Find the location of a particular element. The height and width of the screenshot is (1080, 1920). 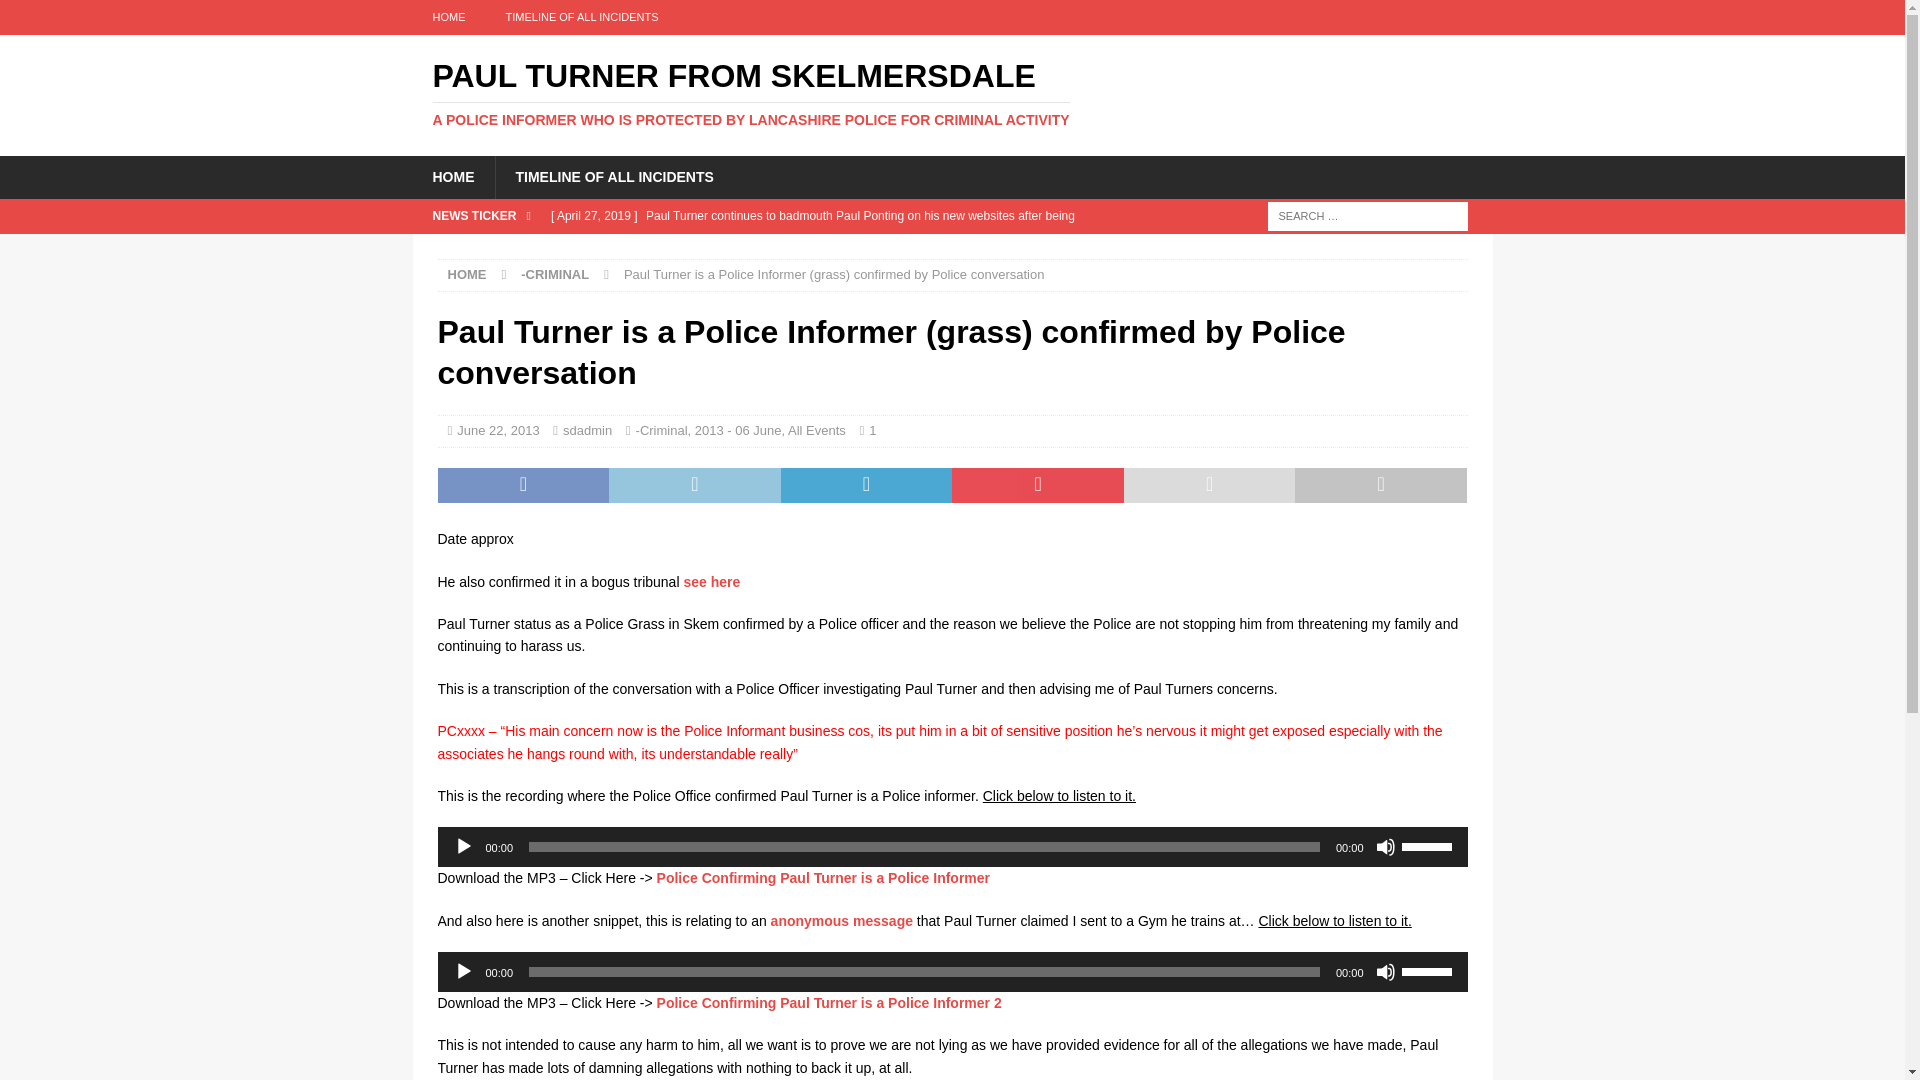

Paul Turner from Skelmersdale is located at coordinates (952, 94).